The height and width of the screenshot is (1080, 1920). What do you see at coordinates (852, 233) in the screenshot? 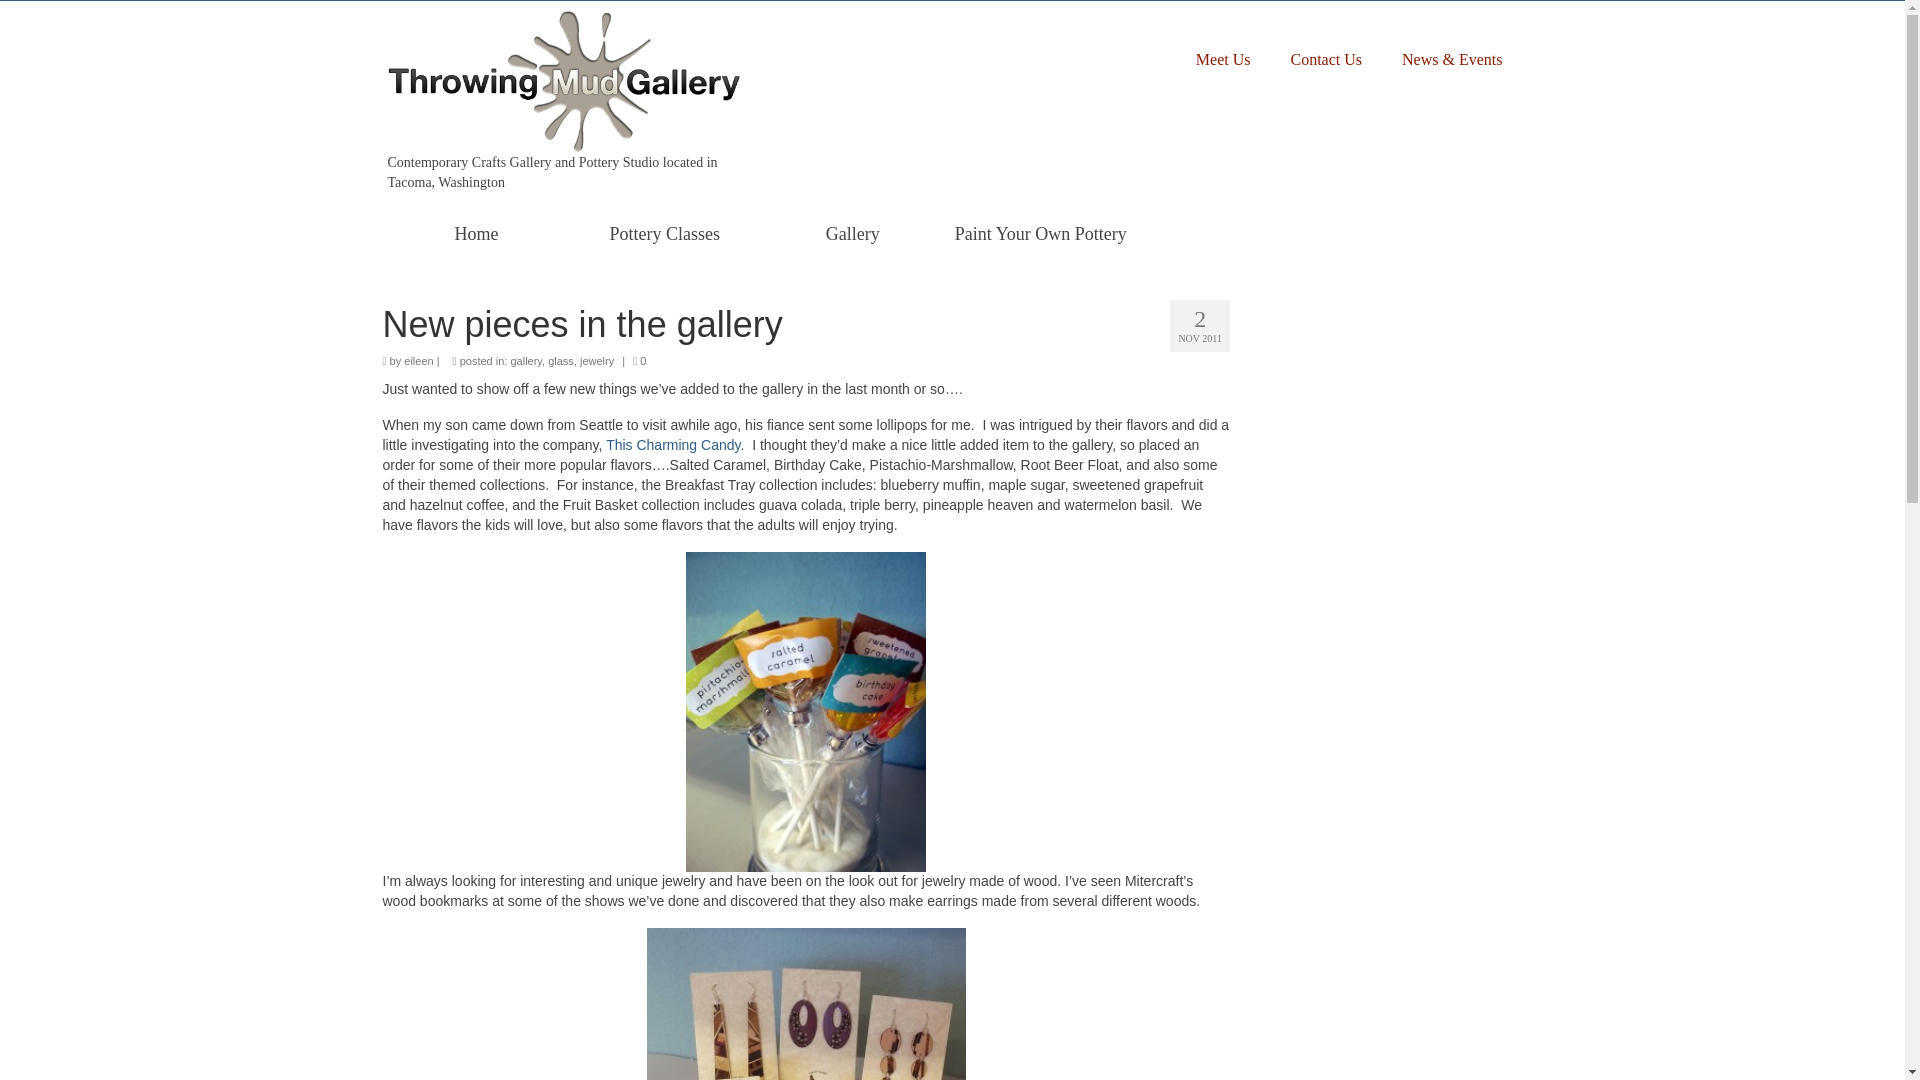
I see `Gallery` at bounding box center [852, 233].